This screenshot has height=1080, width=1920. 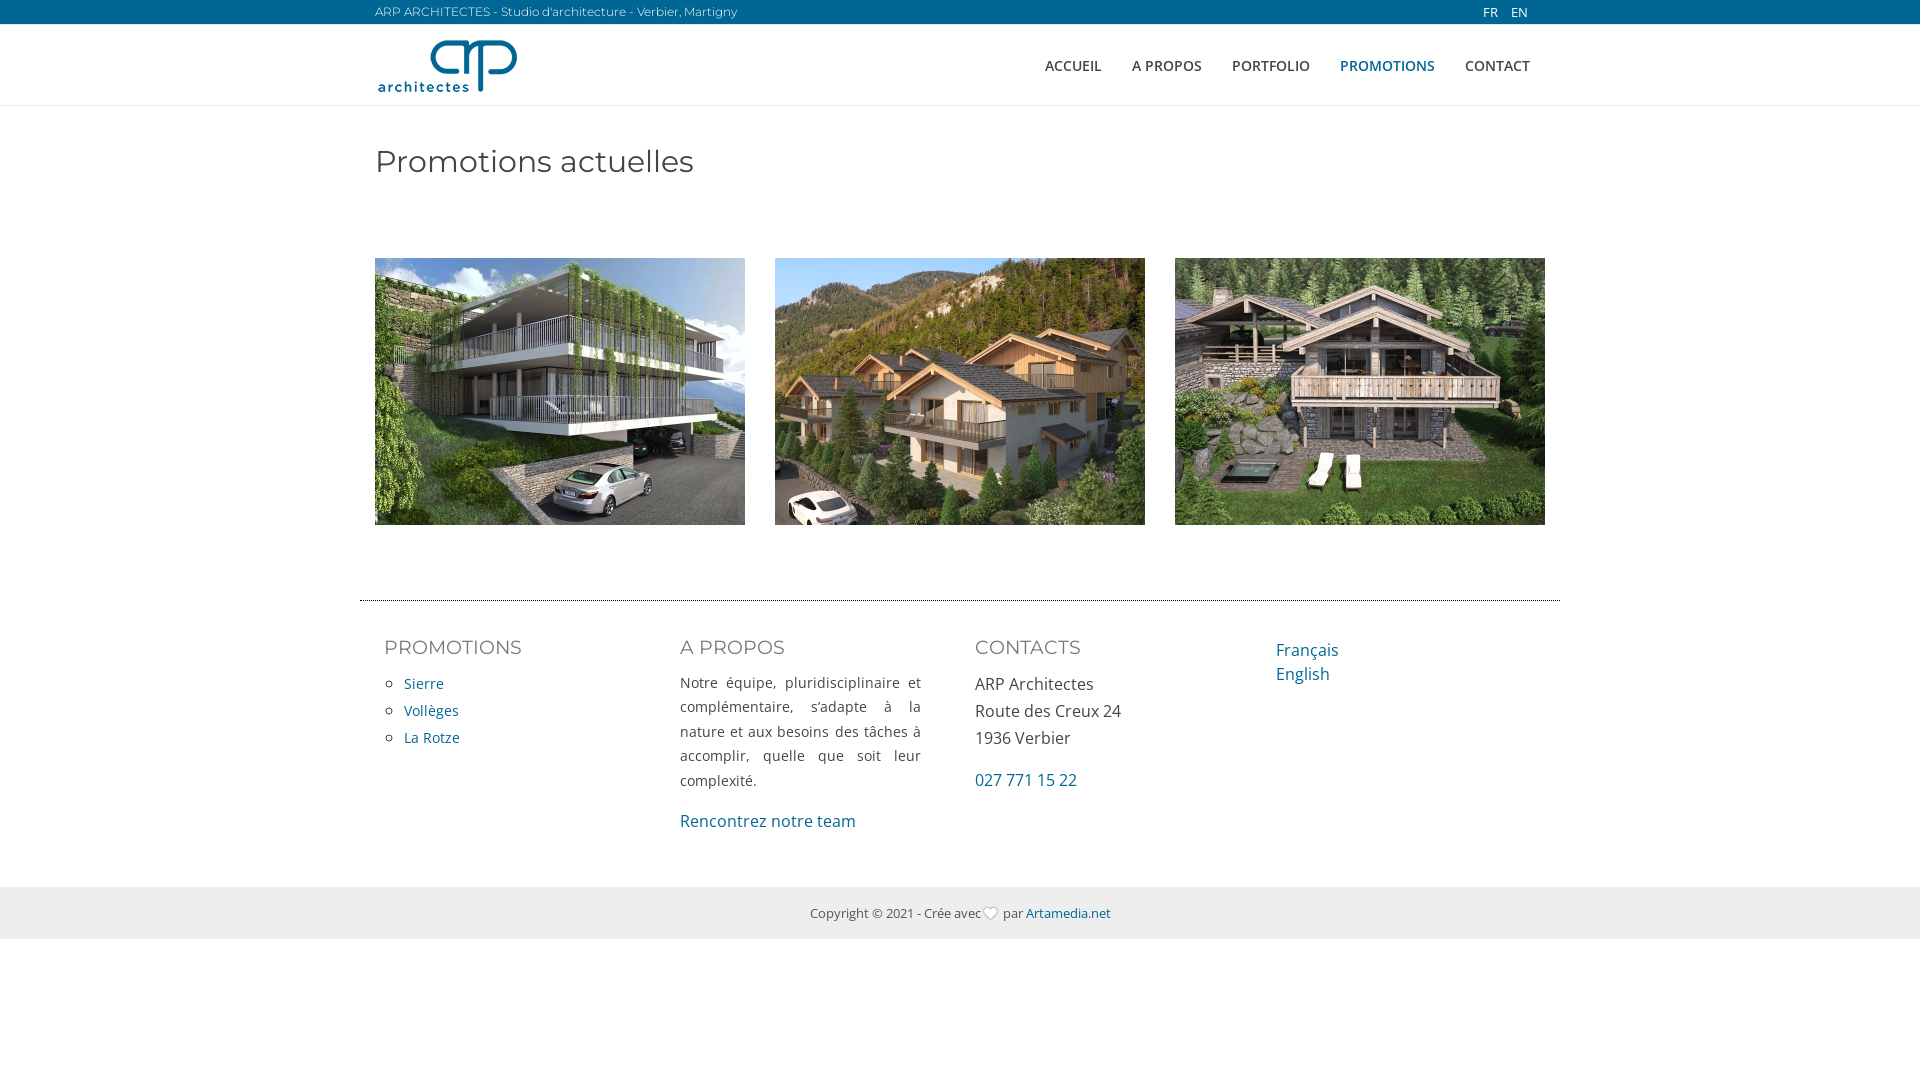 What do you see at coordinates (768, 821) in the screenshot?
I see `Rencontrez notre team` at bounding box center [768, 821].